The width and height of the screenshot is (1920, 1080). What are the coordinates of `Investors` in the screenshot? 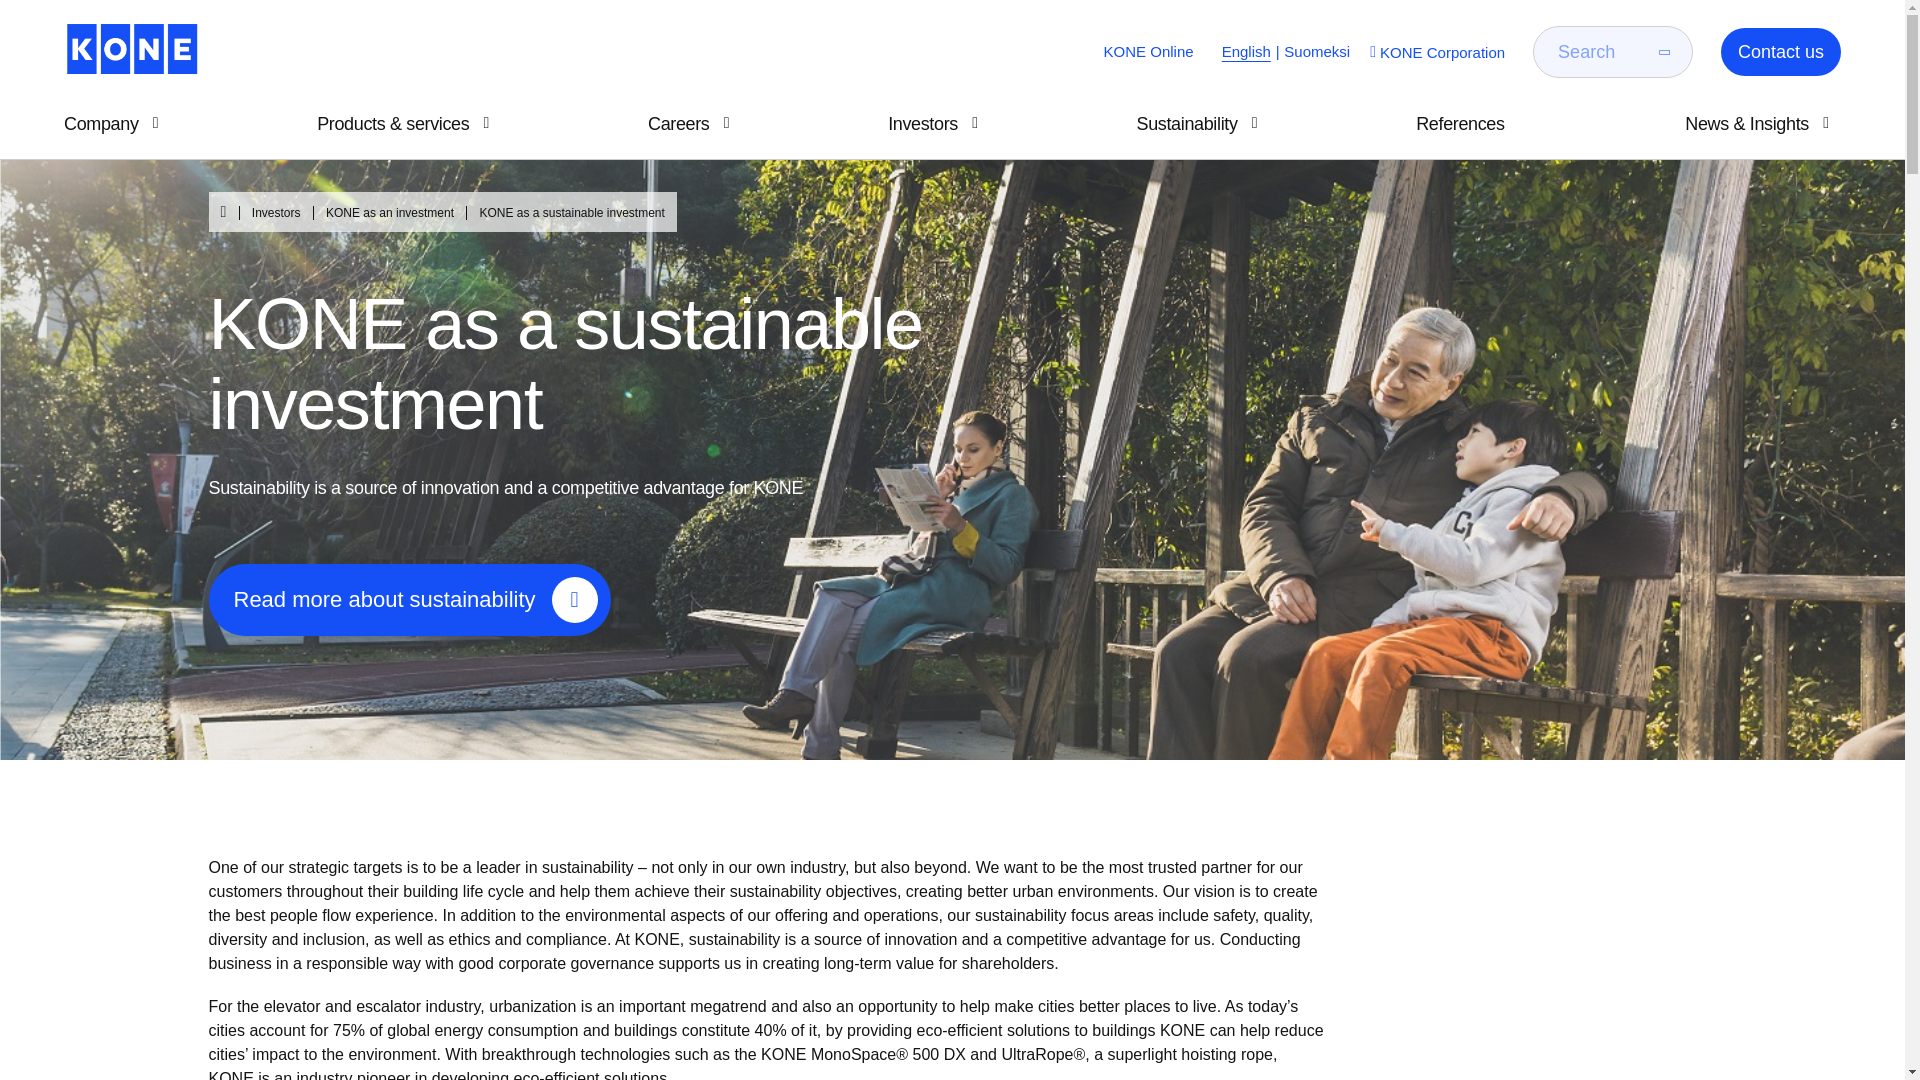 It's located at (266, 213).